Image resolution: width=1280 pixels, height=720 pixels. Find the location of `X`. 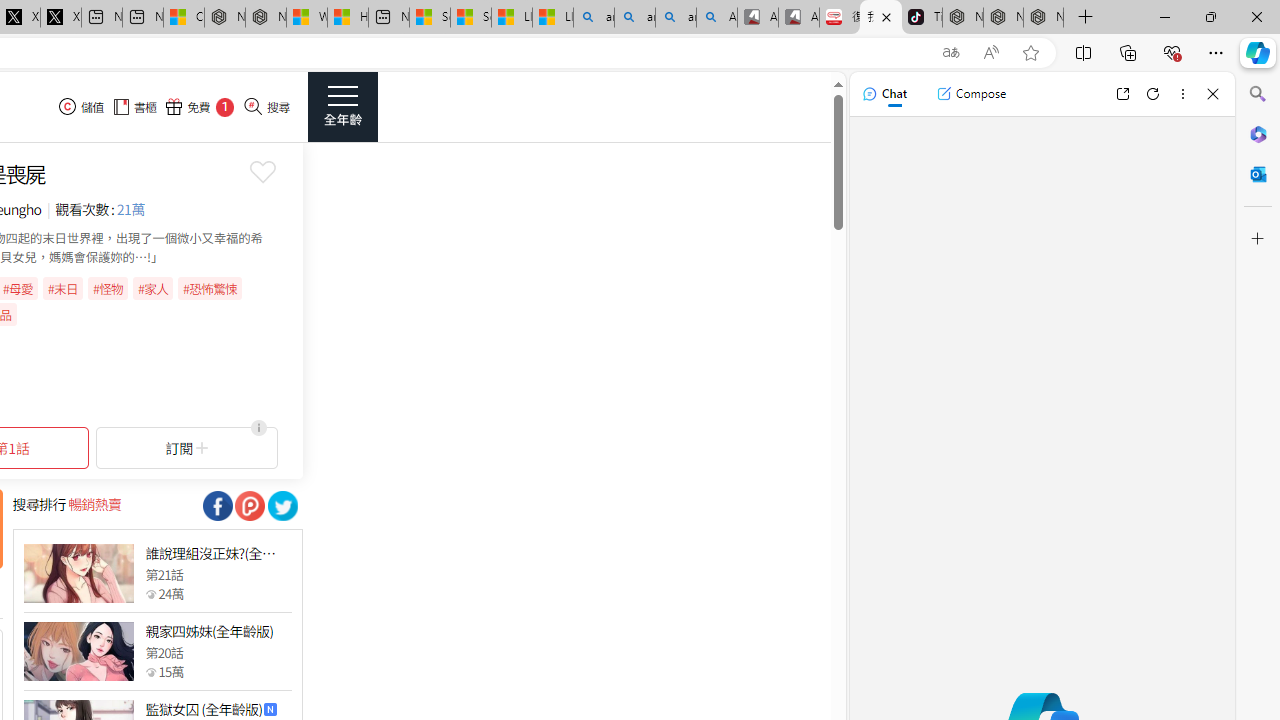

X is located at coordinates (60, 18).